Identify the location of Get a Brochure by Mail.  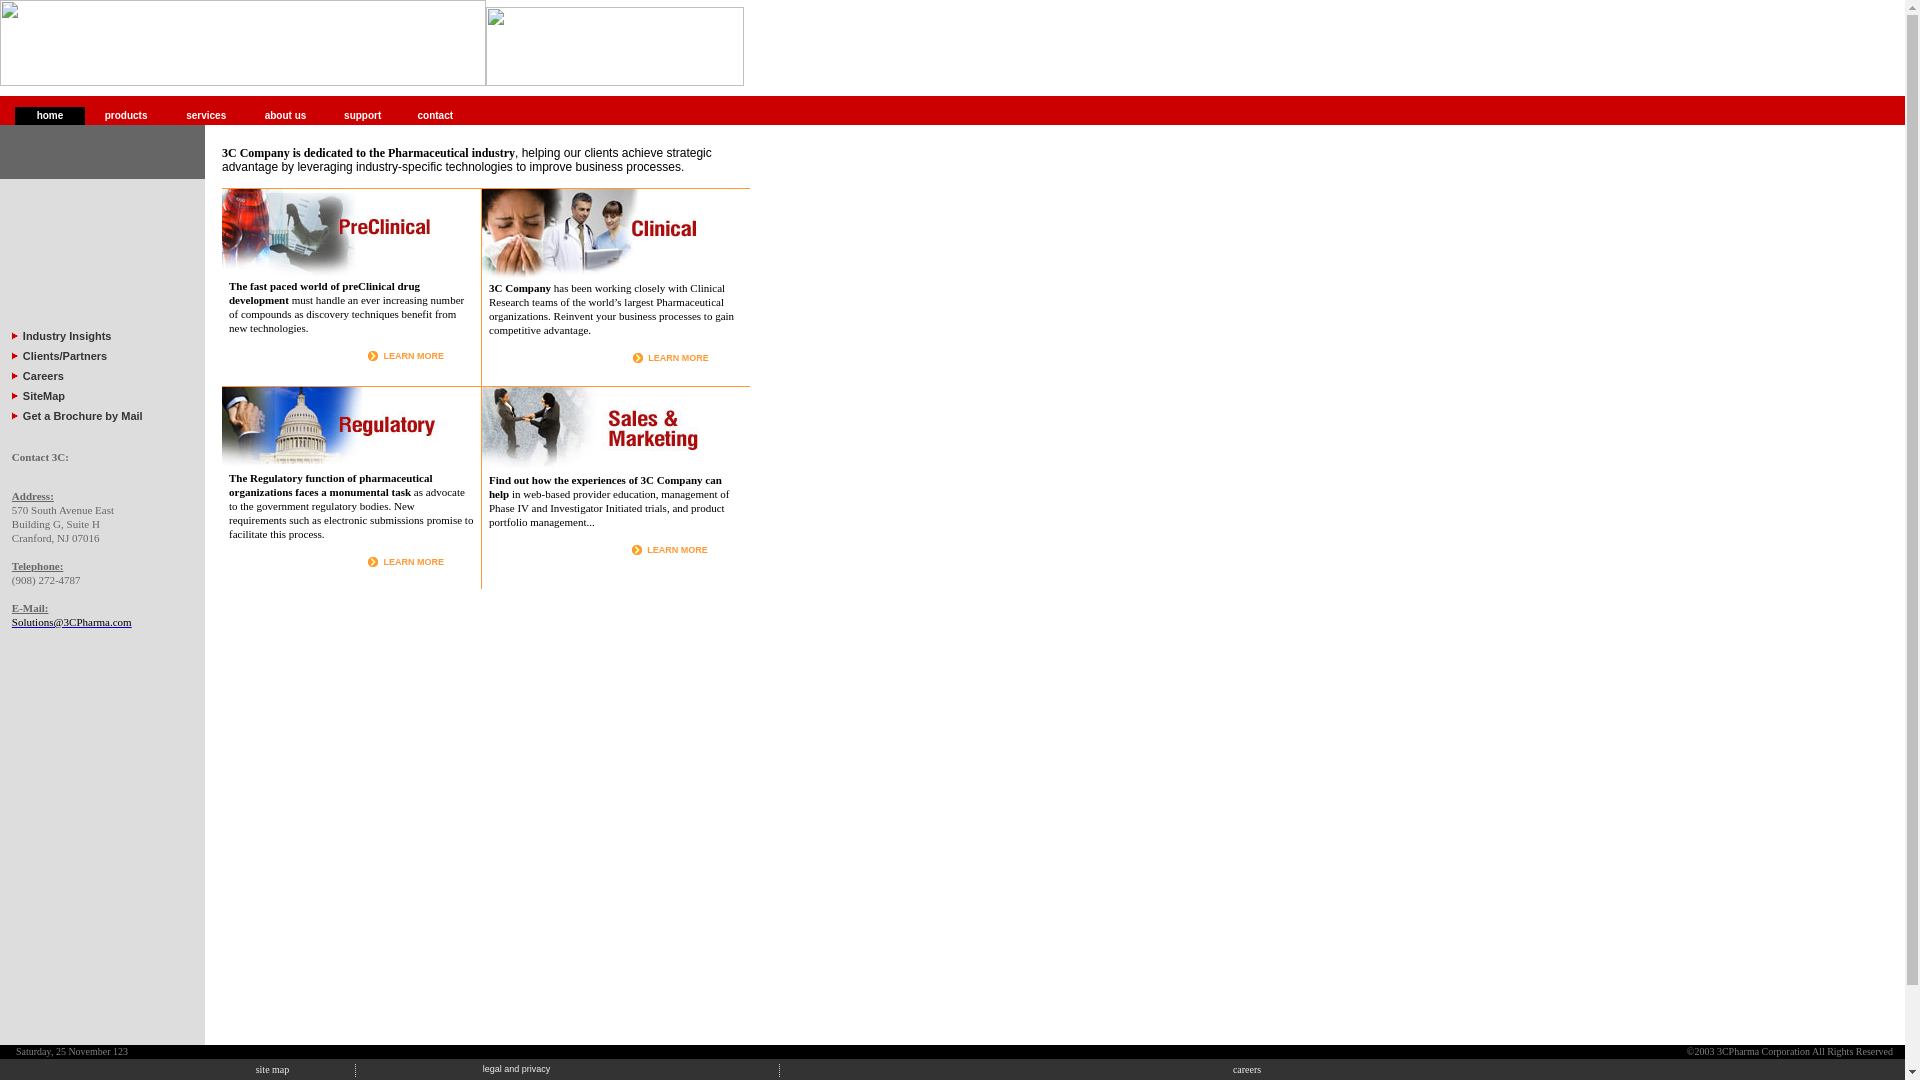
(83, 416).